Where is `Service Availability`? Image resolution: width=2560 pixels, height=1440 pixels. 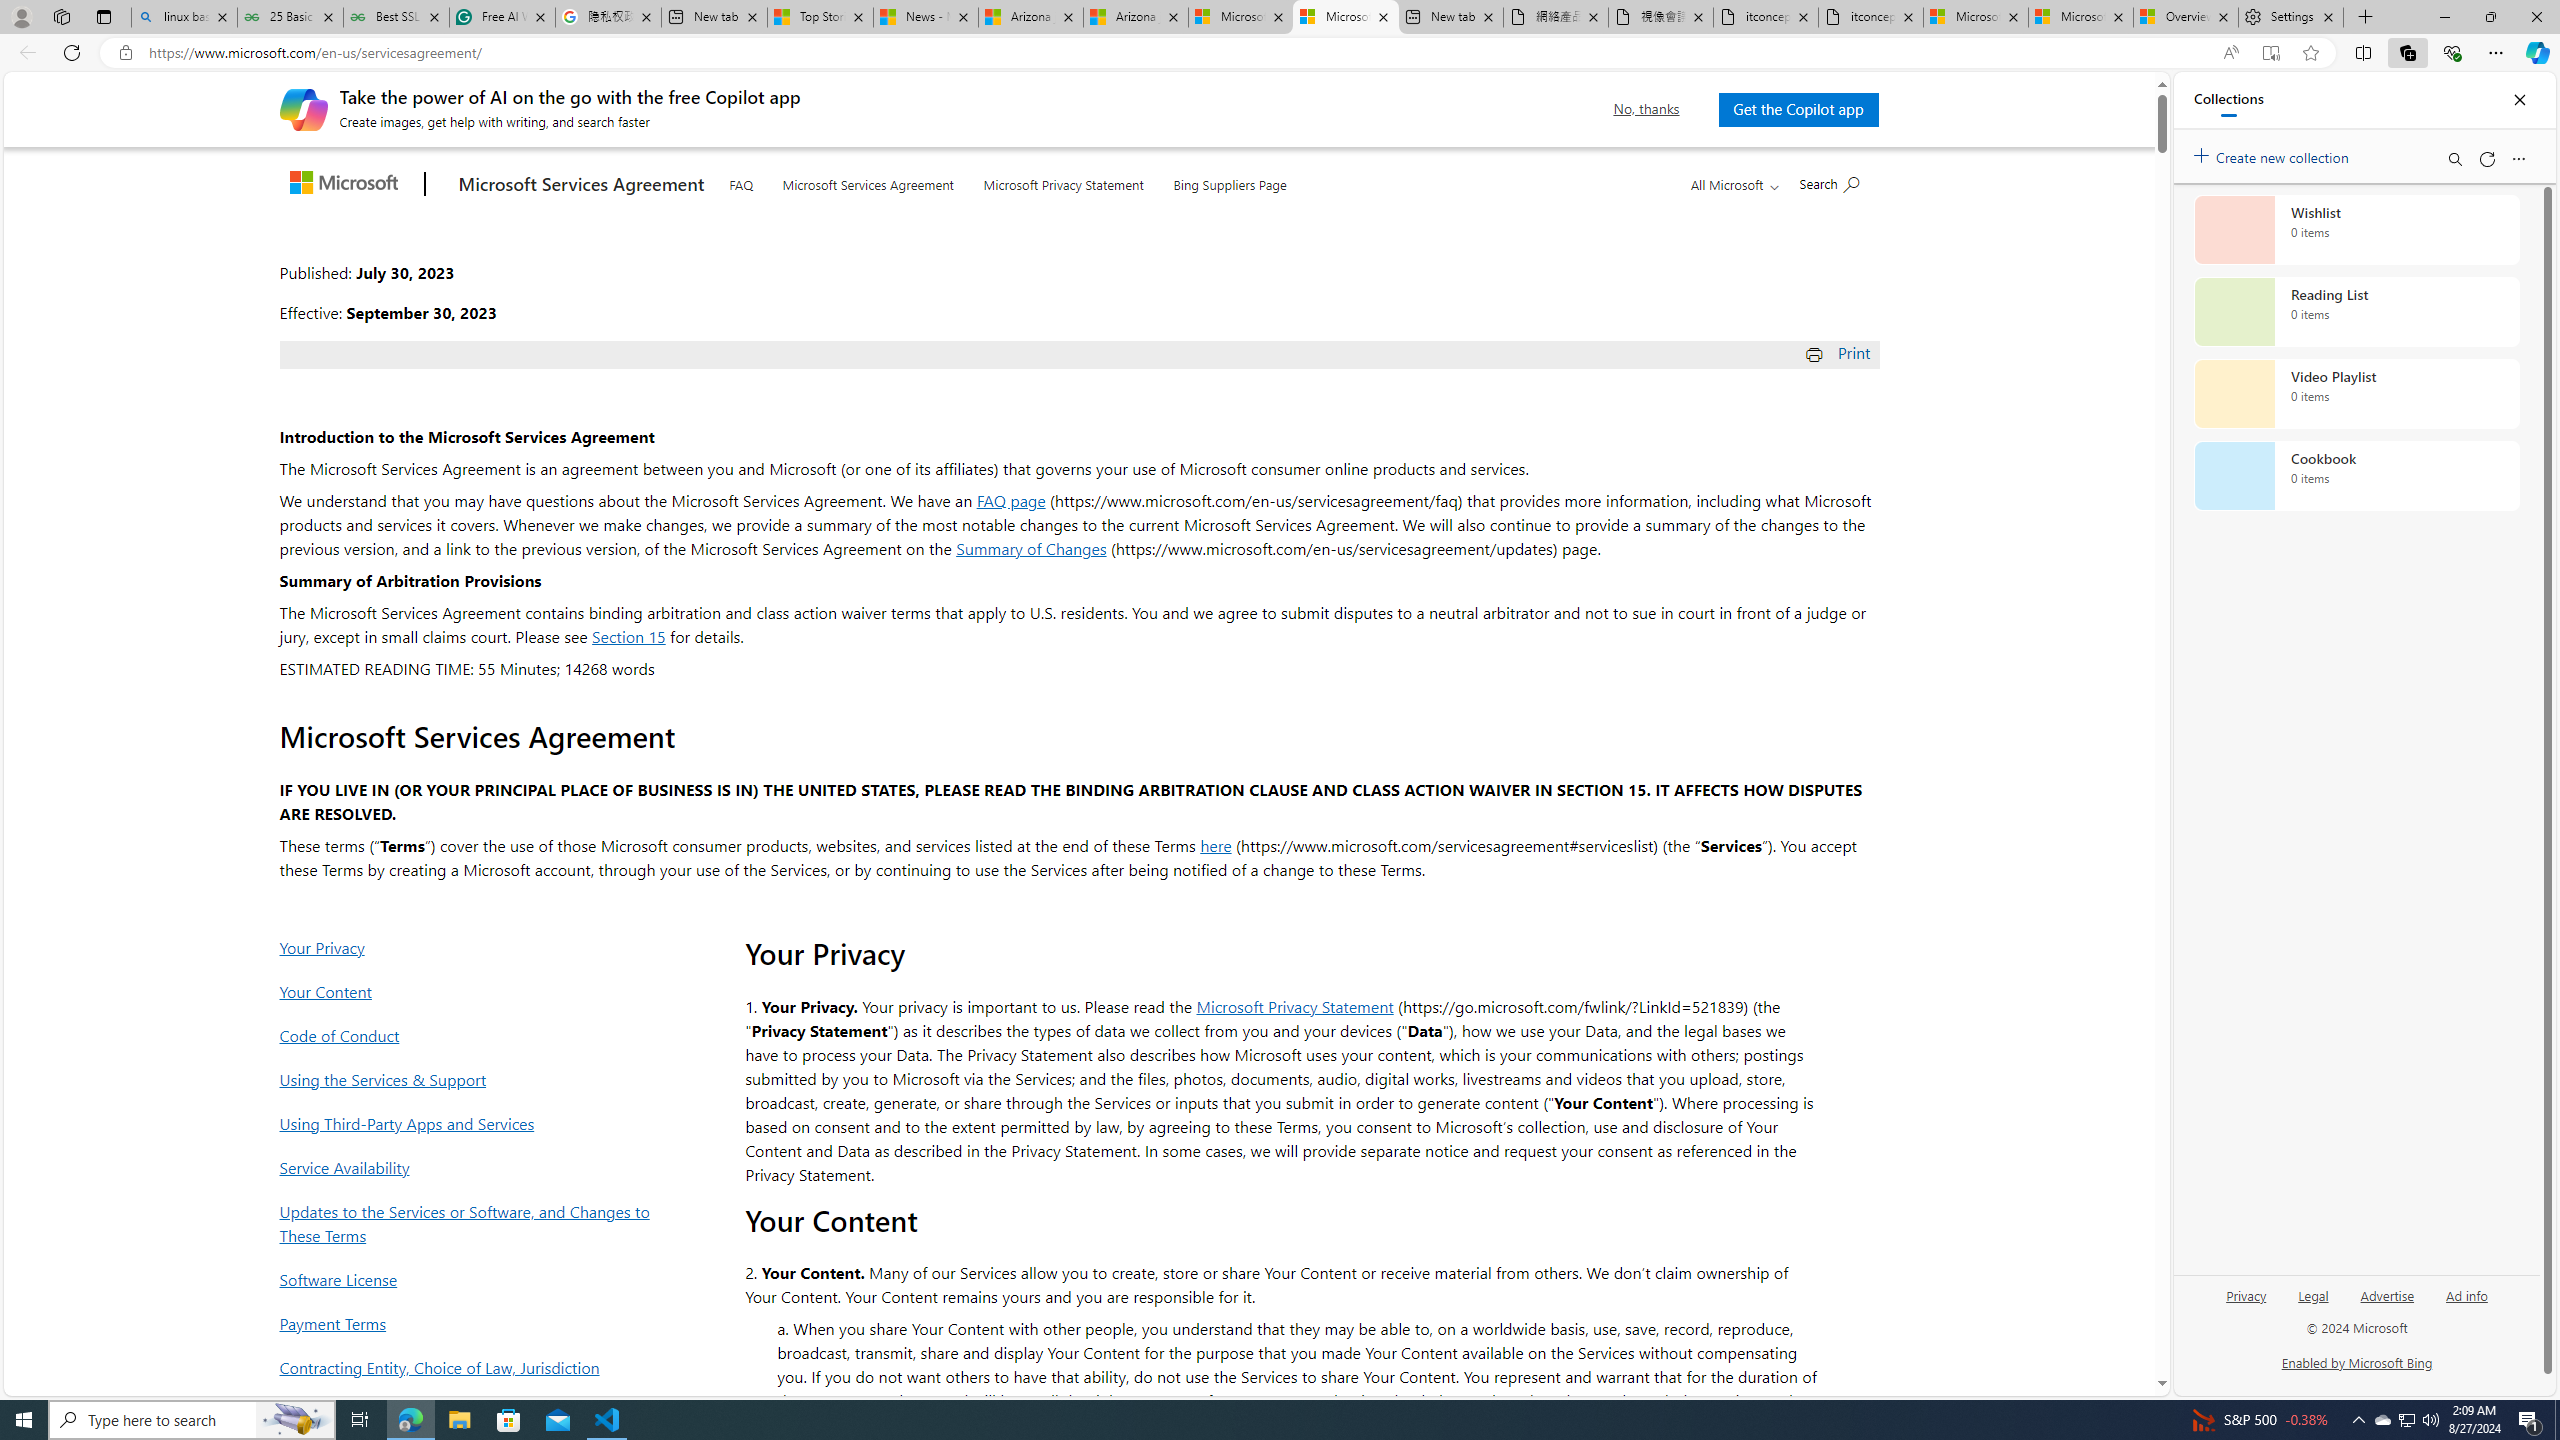
Service Availability is located at coordinates (471, 1166).